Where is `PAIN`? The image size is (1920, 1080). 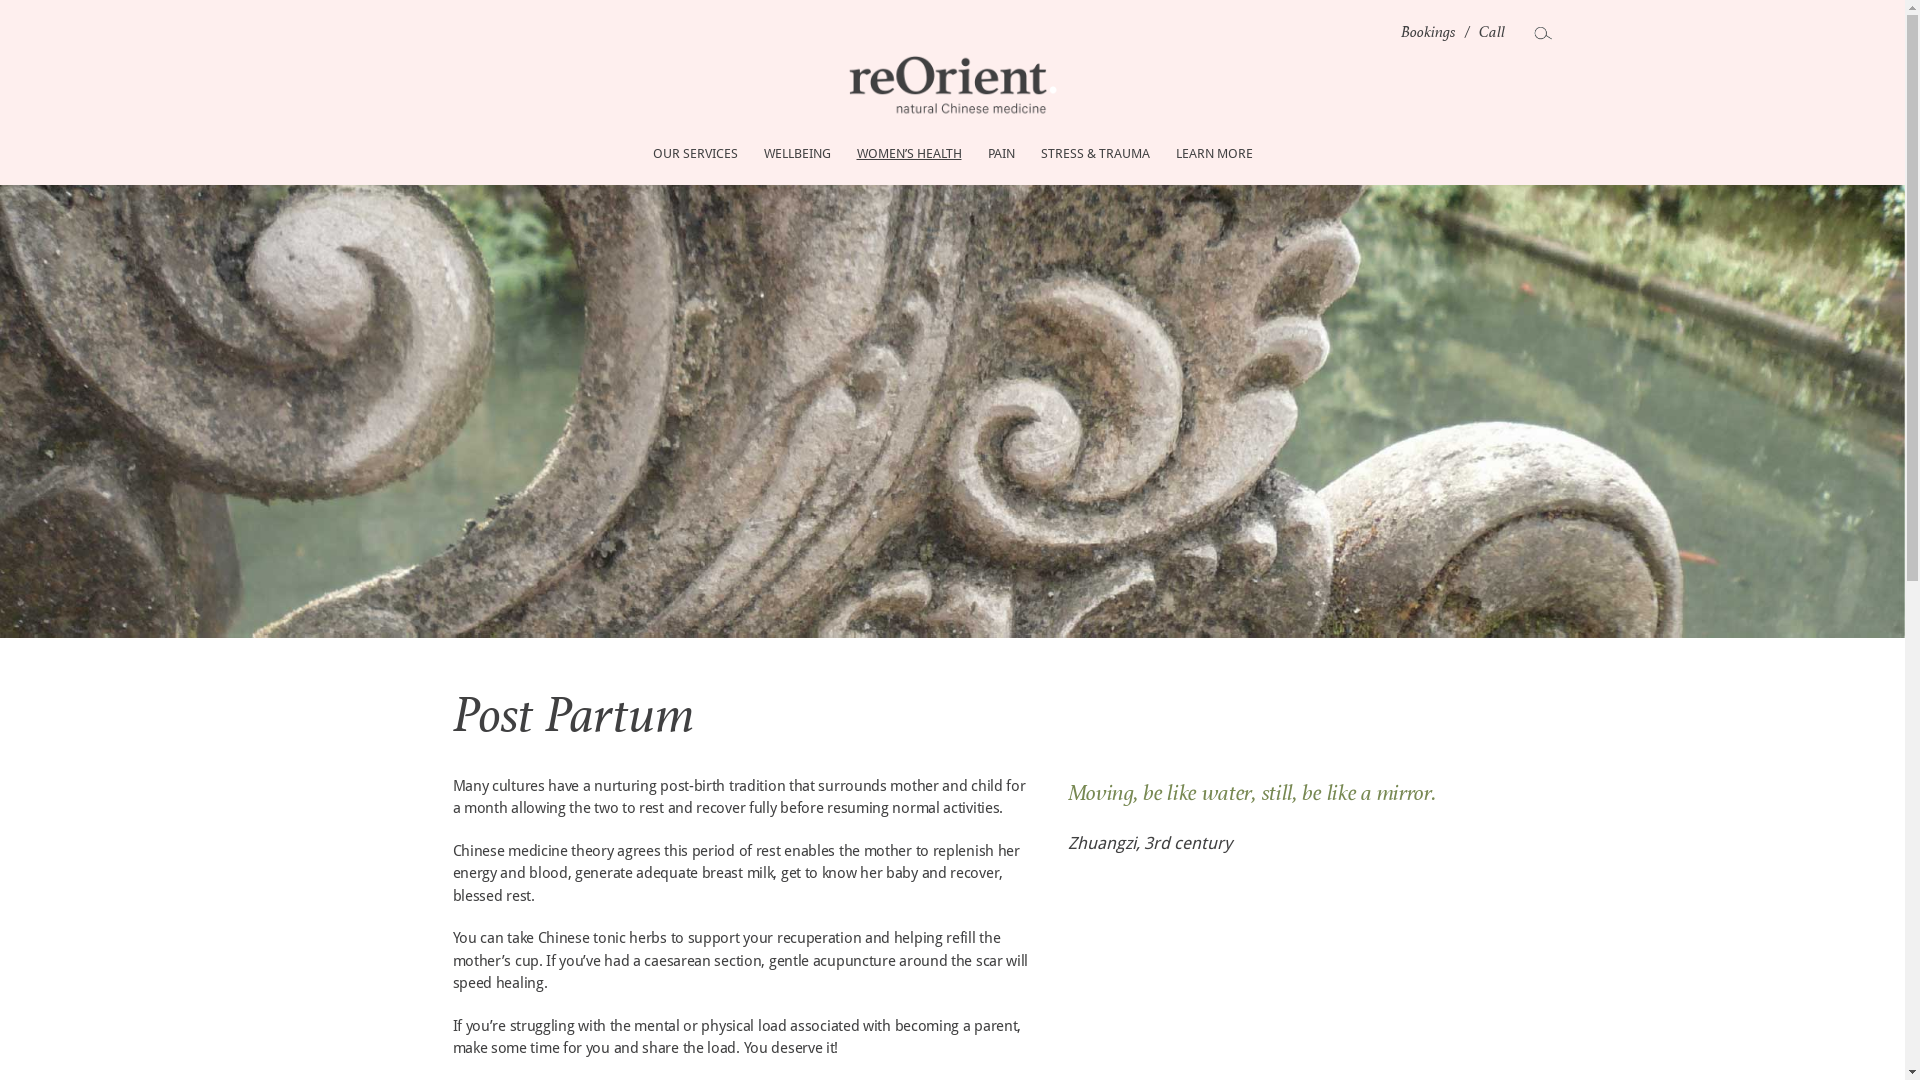
PAIN is located at coordinates (1000, 154).